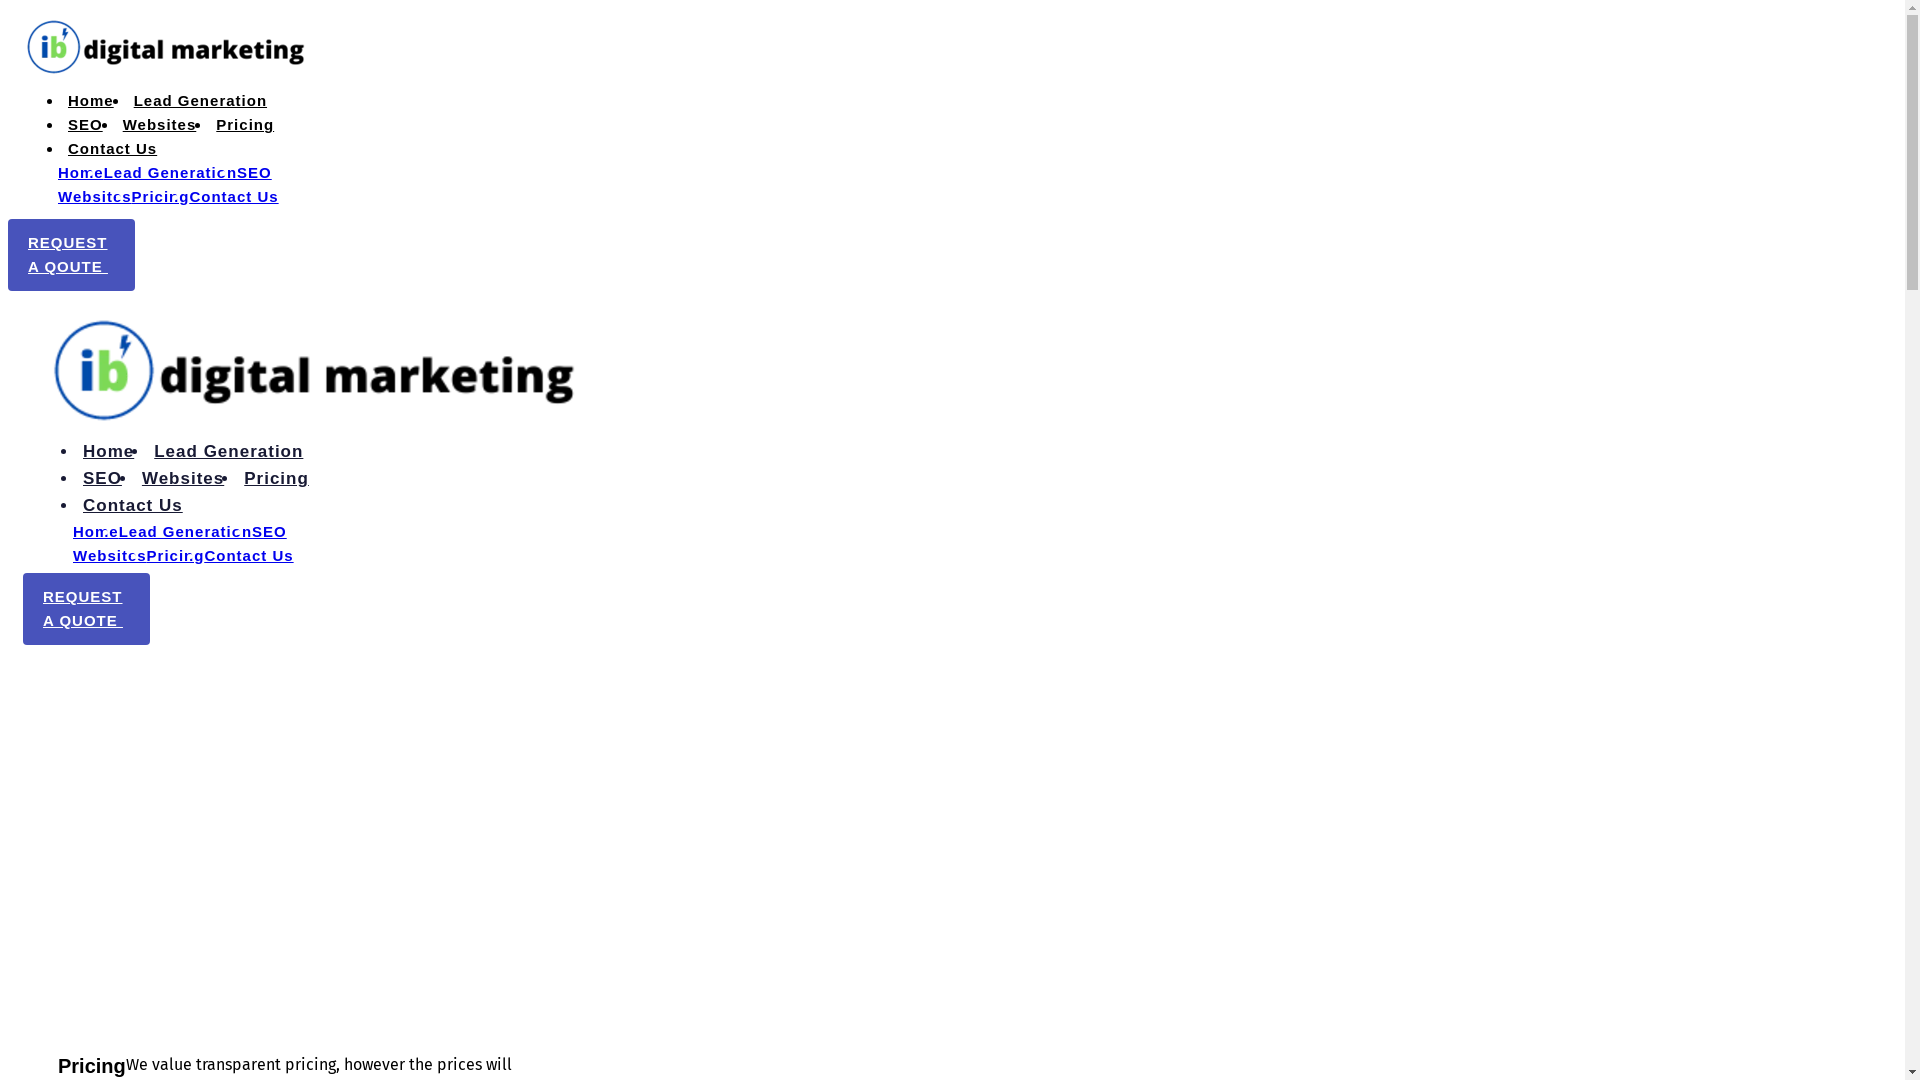 The image size is (1920, 1080). Describe the element at coordinates (161, 196) in the screenshot. I see `Pricing` at that location.